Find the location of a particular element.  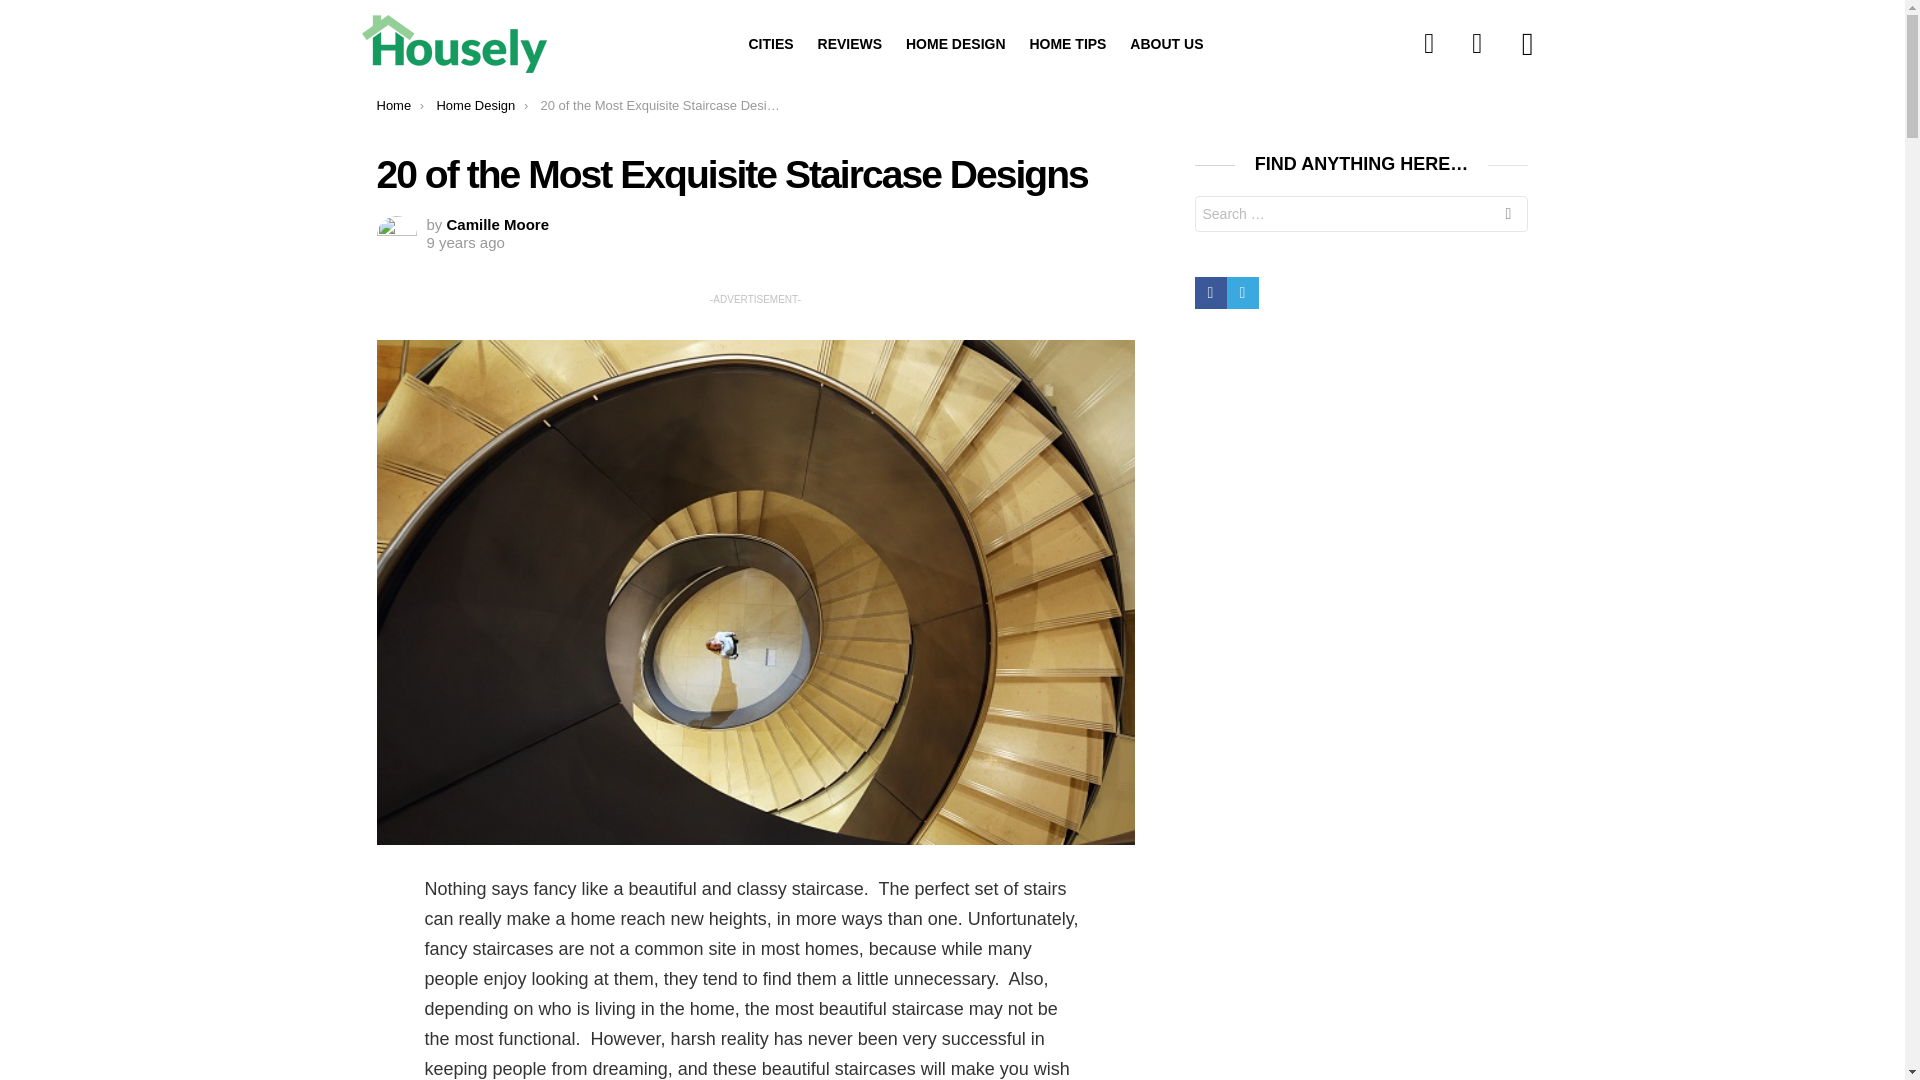

Facebook is located at coordinates (1210, 292).